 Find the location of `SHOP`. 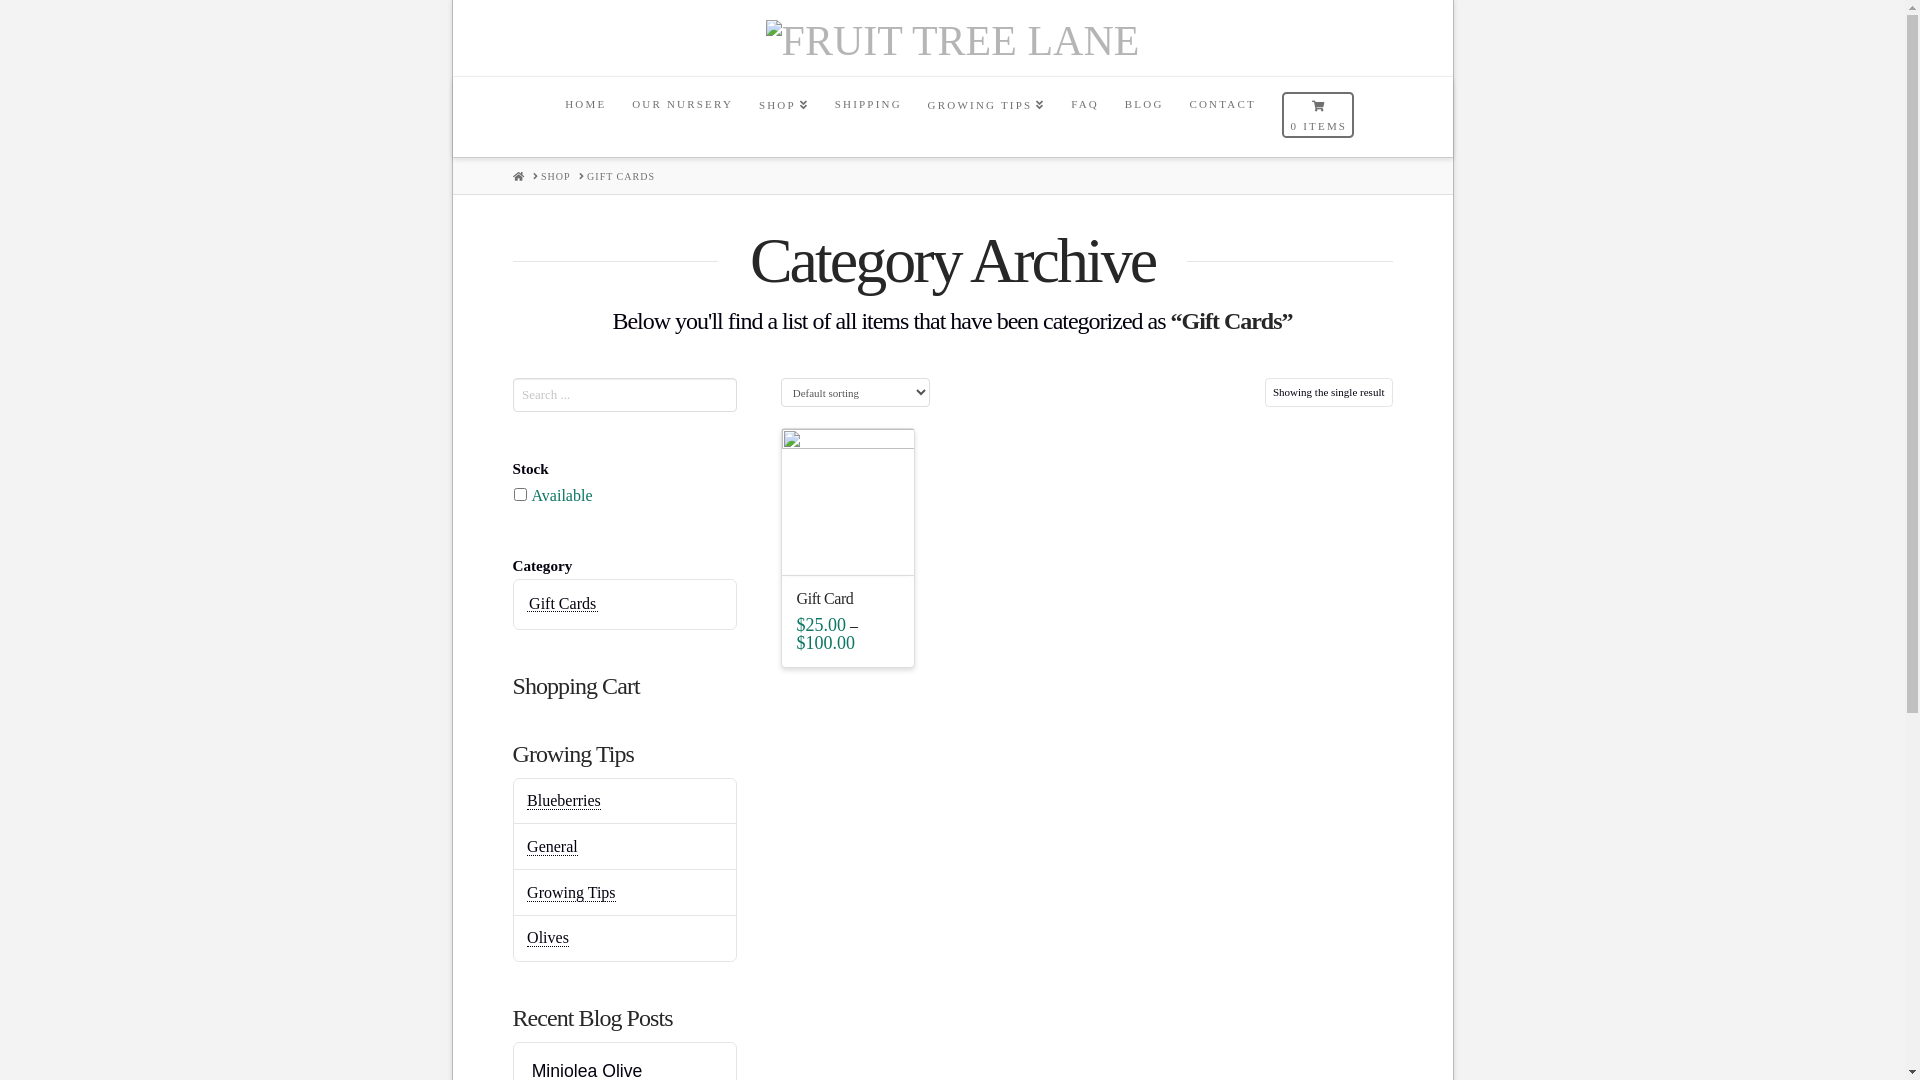

SHOP is located at coordinates (556, 177).